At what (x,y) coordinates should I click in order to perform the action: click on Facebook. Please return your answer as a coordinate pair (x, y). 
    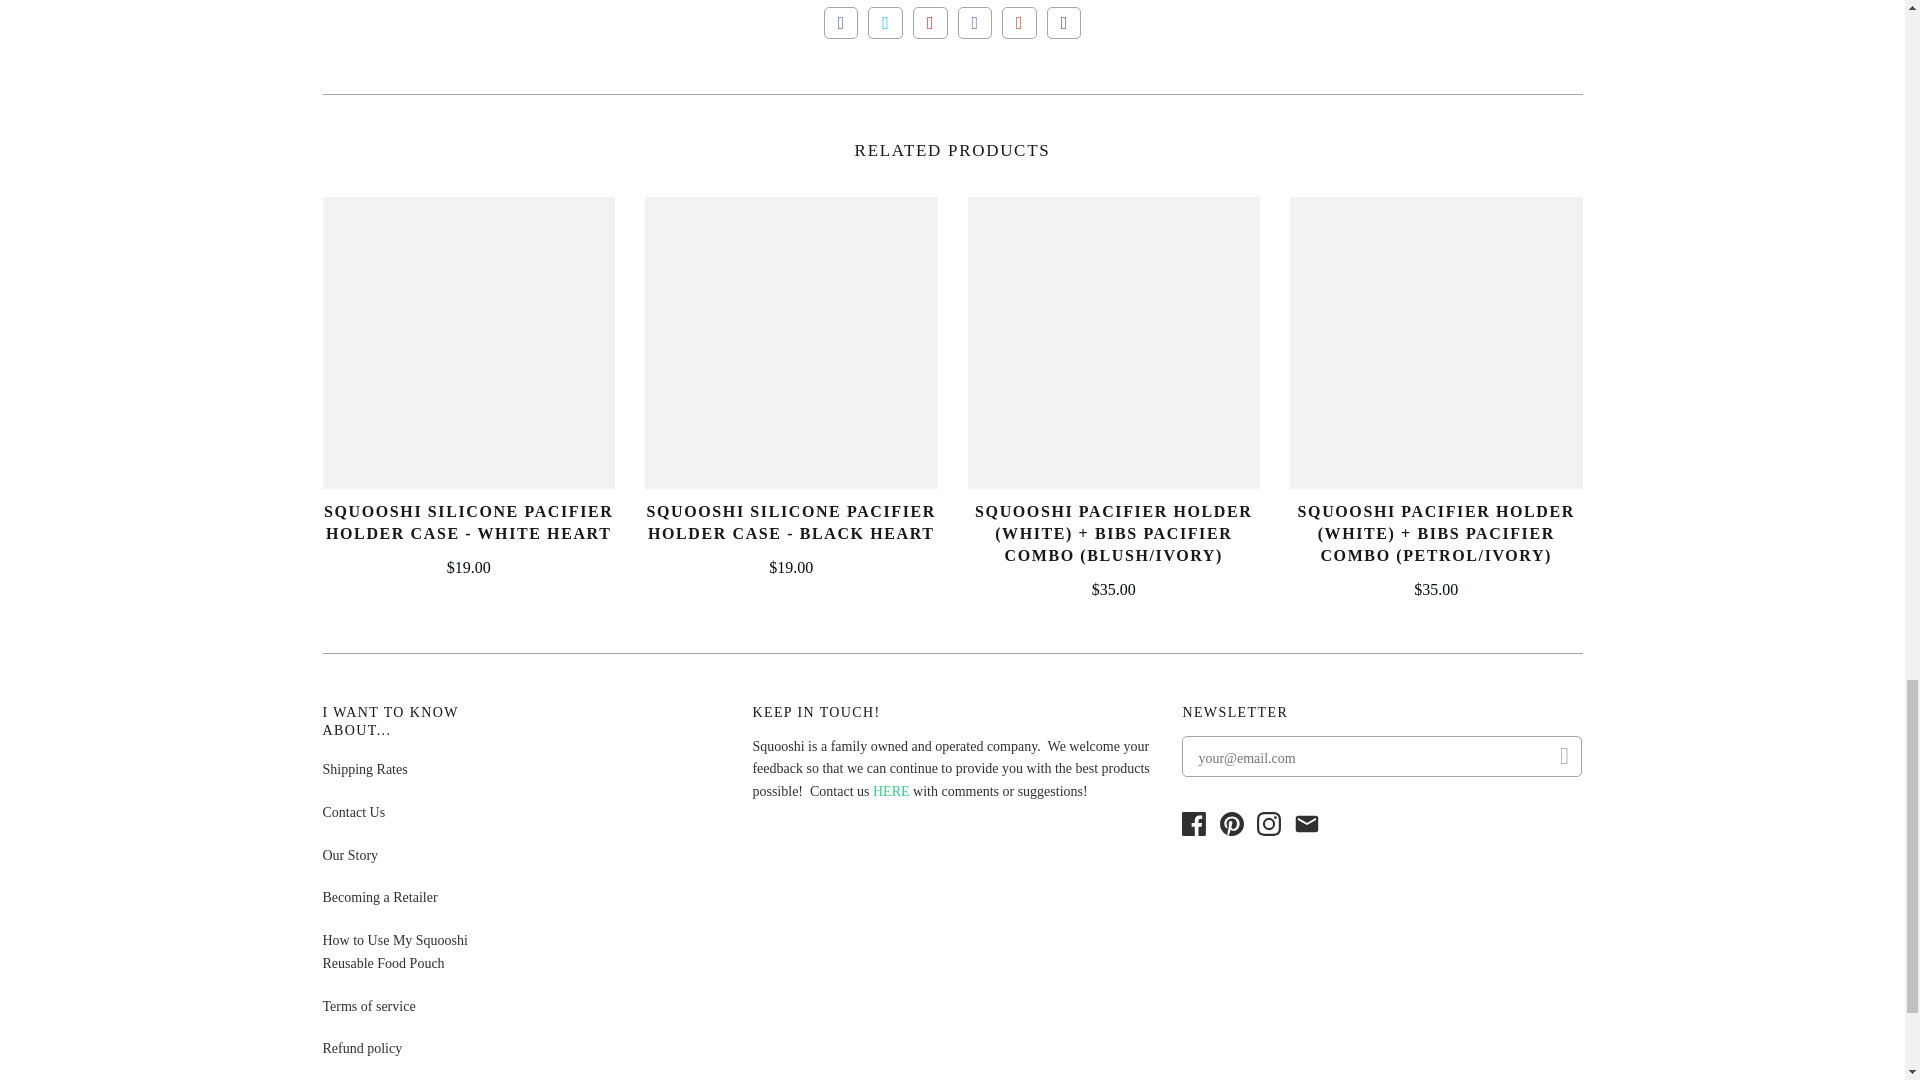
    Looking at the image, I should click on (1198, 832).